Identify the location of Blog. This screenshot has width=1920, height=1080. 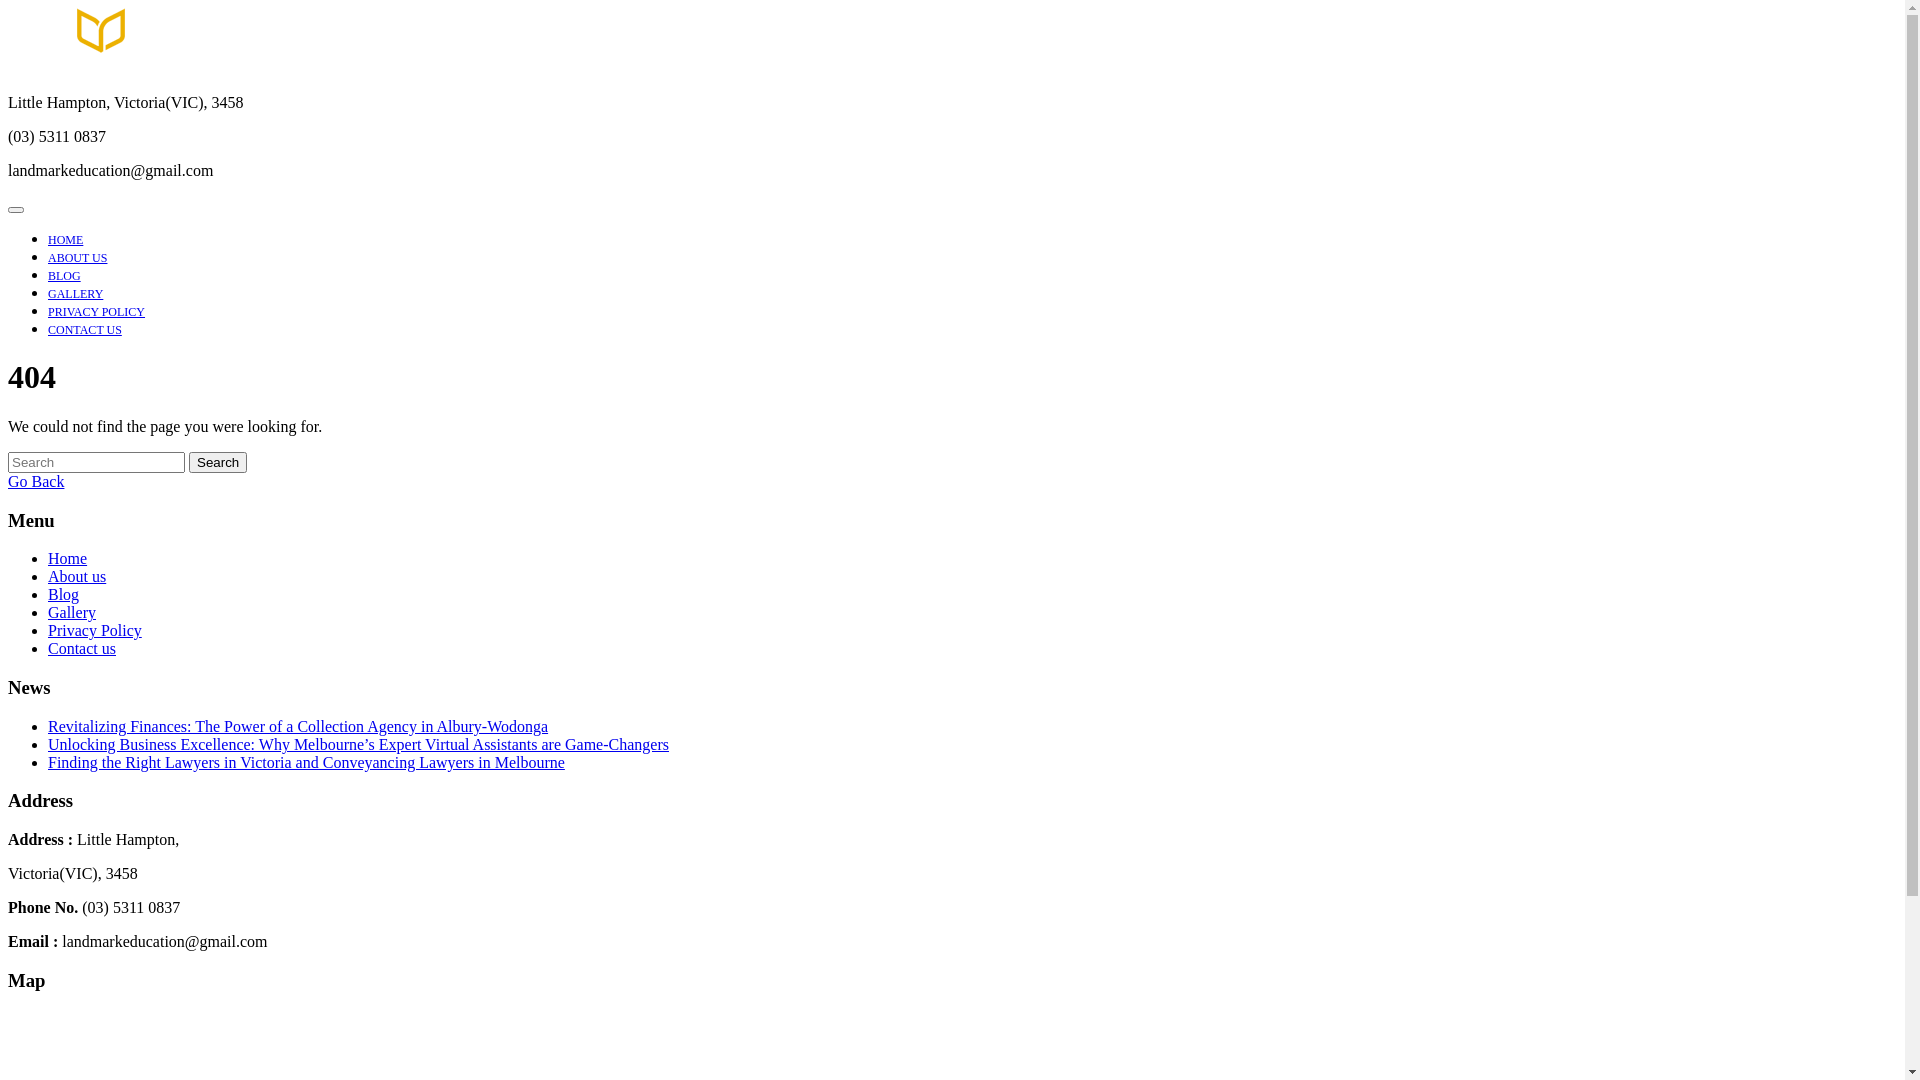
(64, 594).